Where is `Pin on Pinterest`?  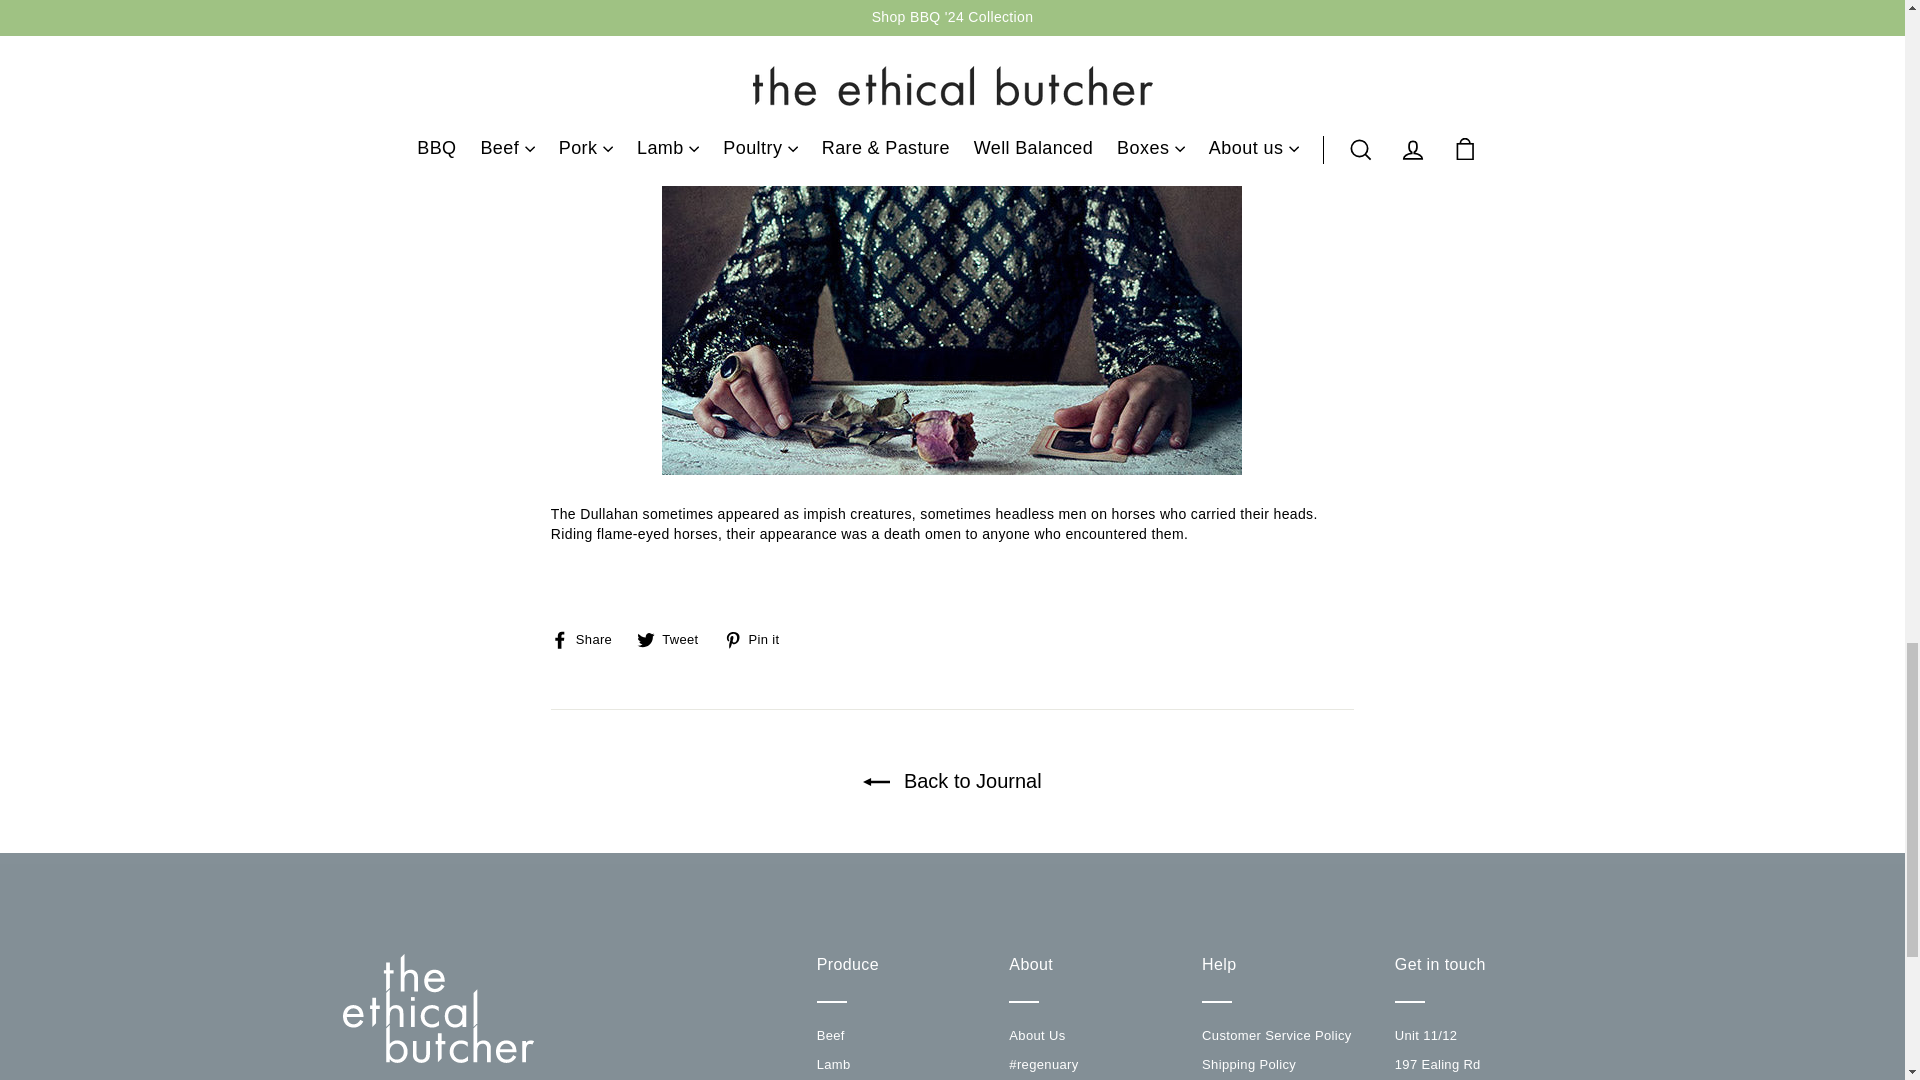
Pin on Pinterest is located at coordinates (758, 638).